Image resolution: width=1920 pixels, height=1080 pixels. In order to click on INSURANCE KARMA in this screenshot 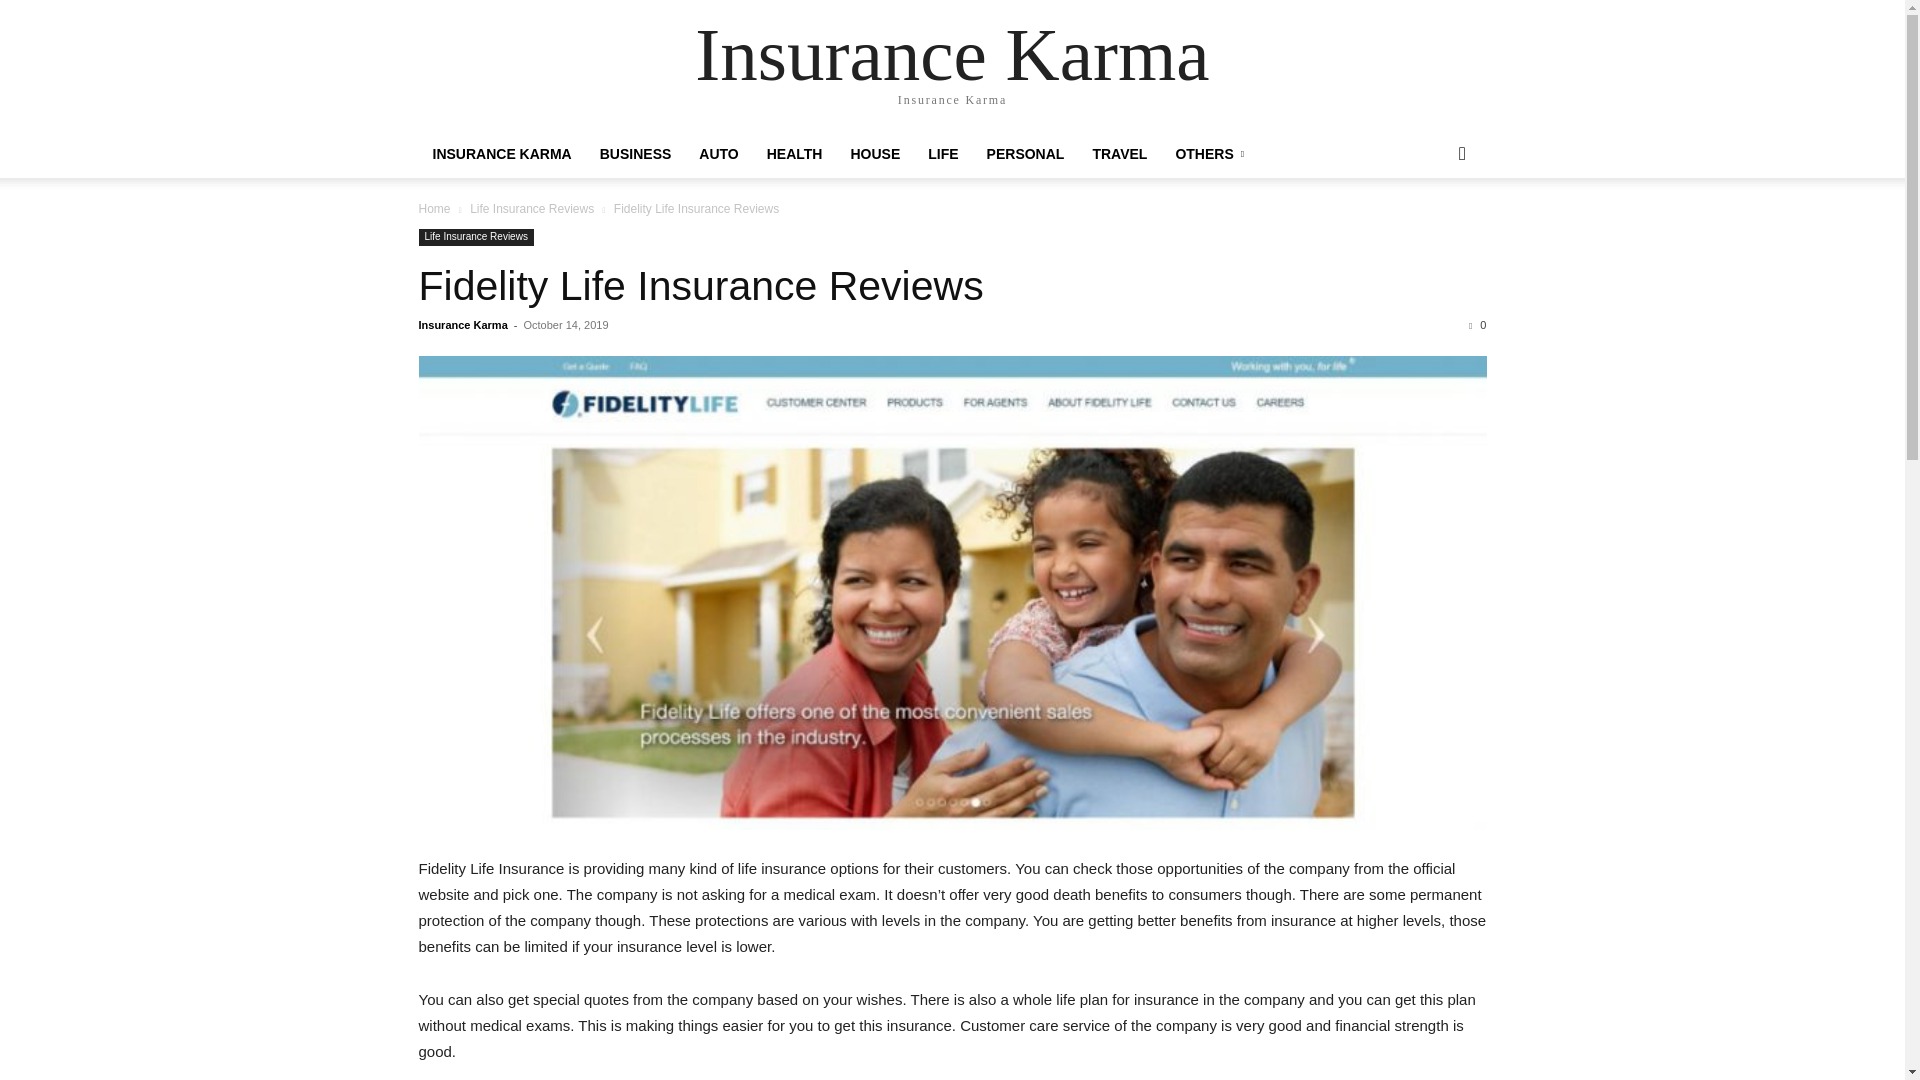, I will do `click(502, 154)`.